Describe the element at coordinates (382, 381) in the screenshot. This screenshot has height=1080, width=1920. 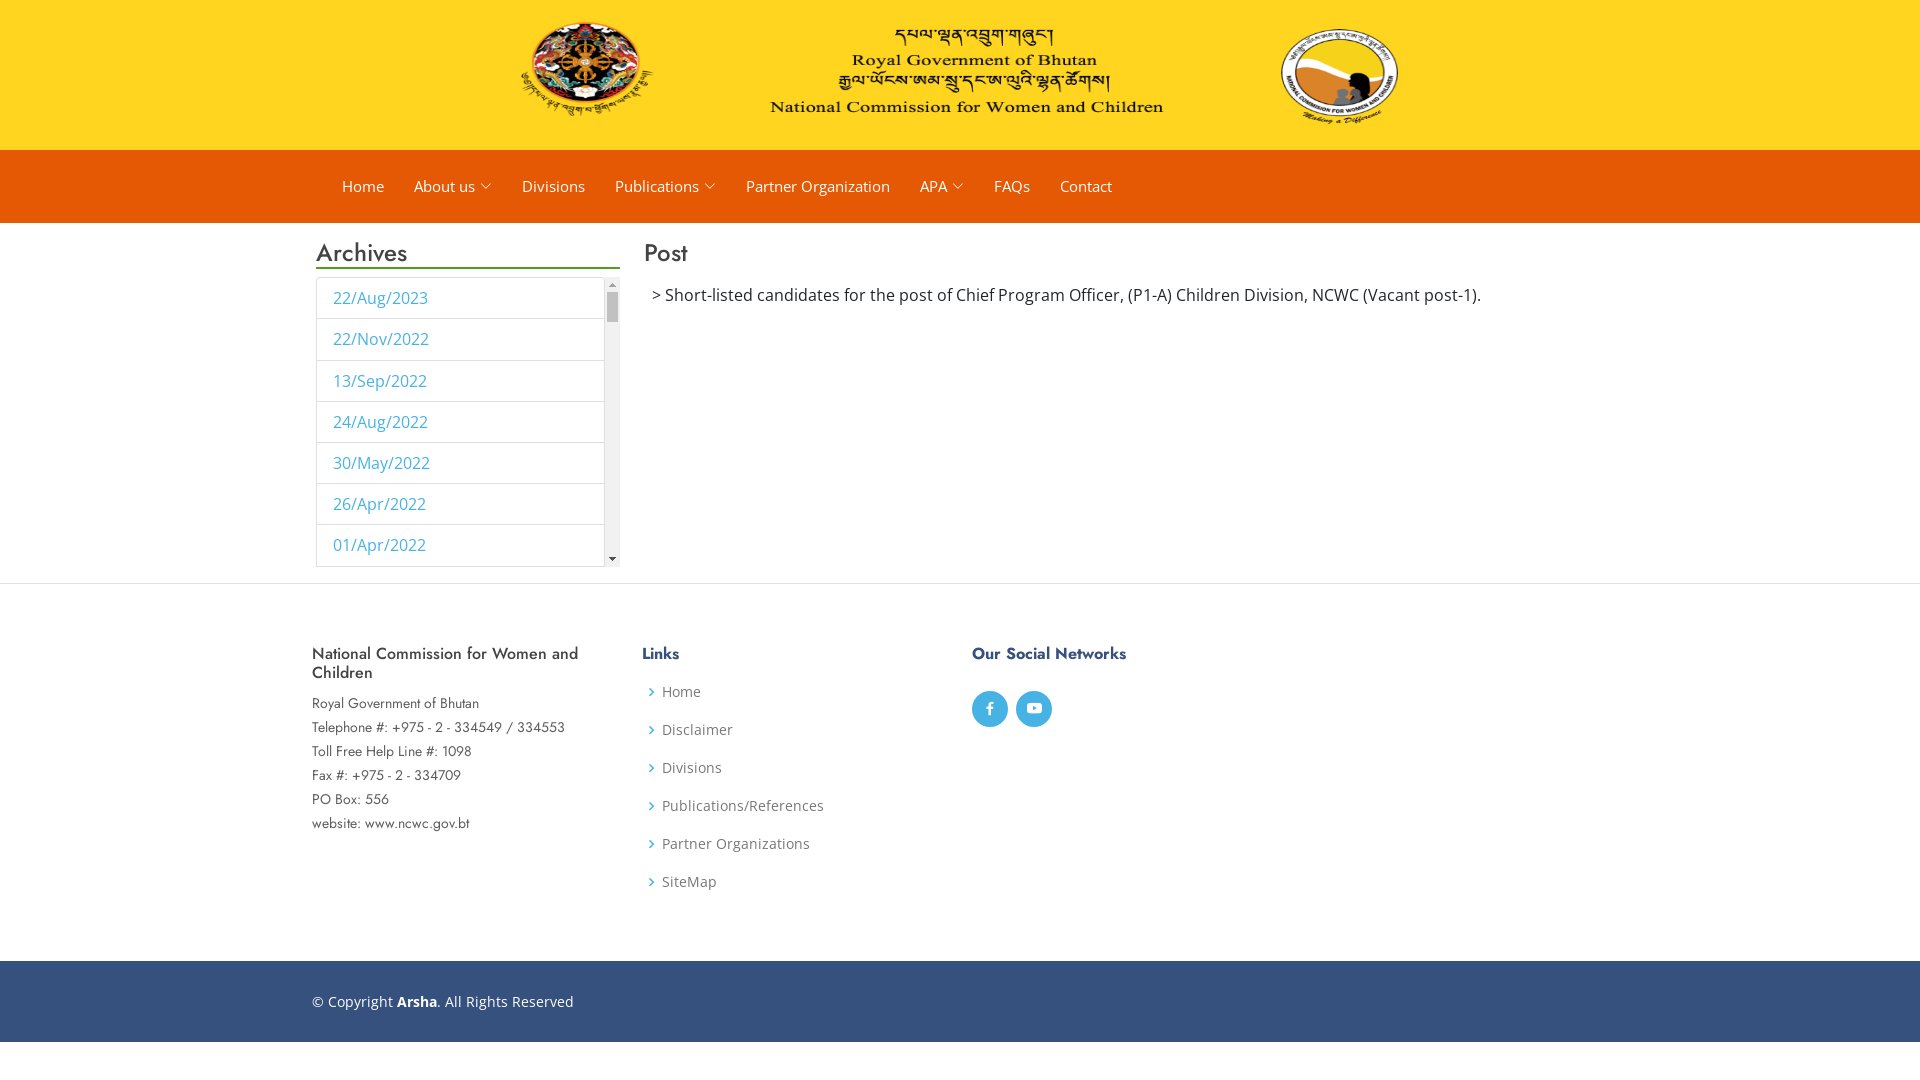
I see `13/Sep/2022` at that location.